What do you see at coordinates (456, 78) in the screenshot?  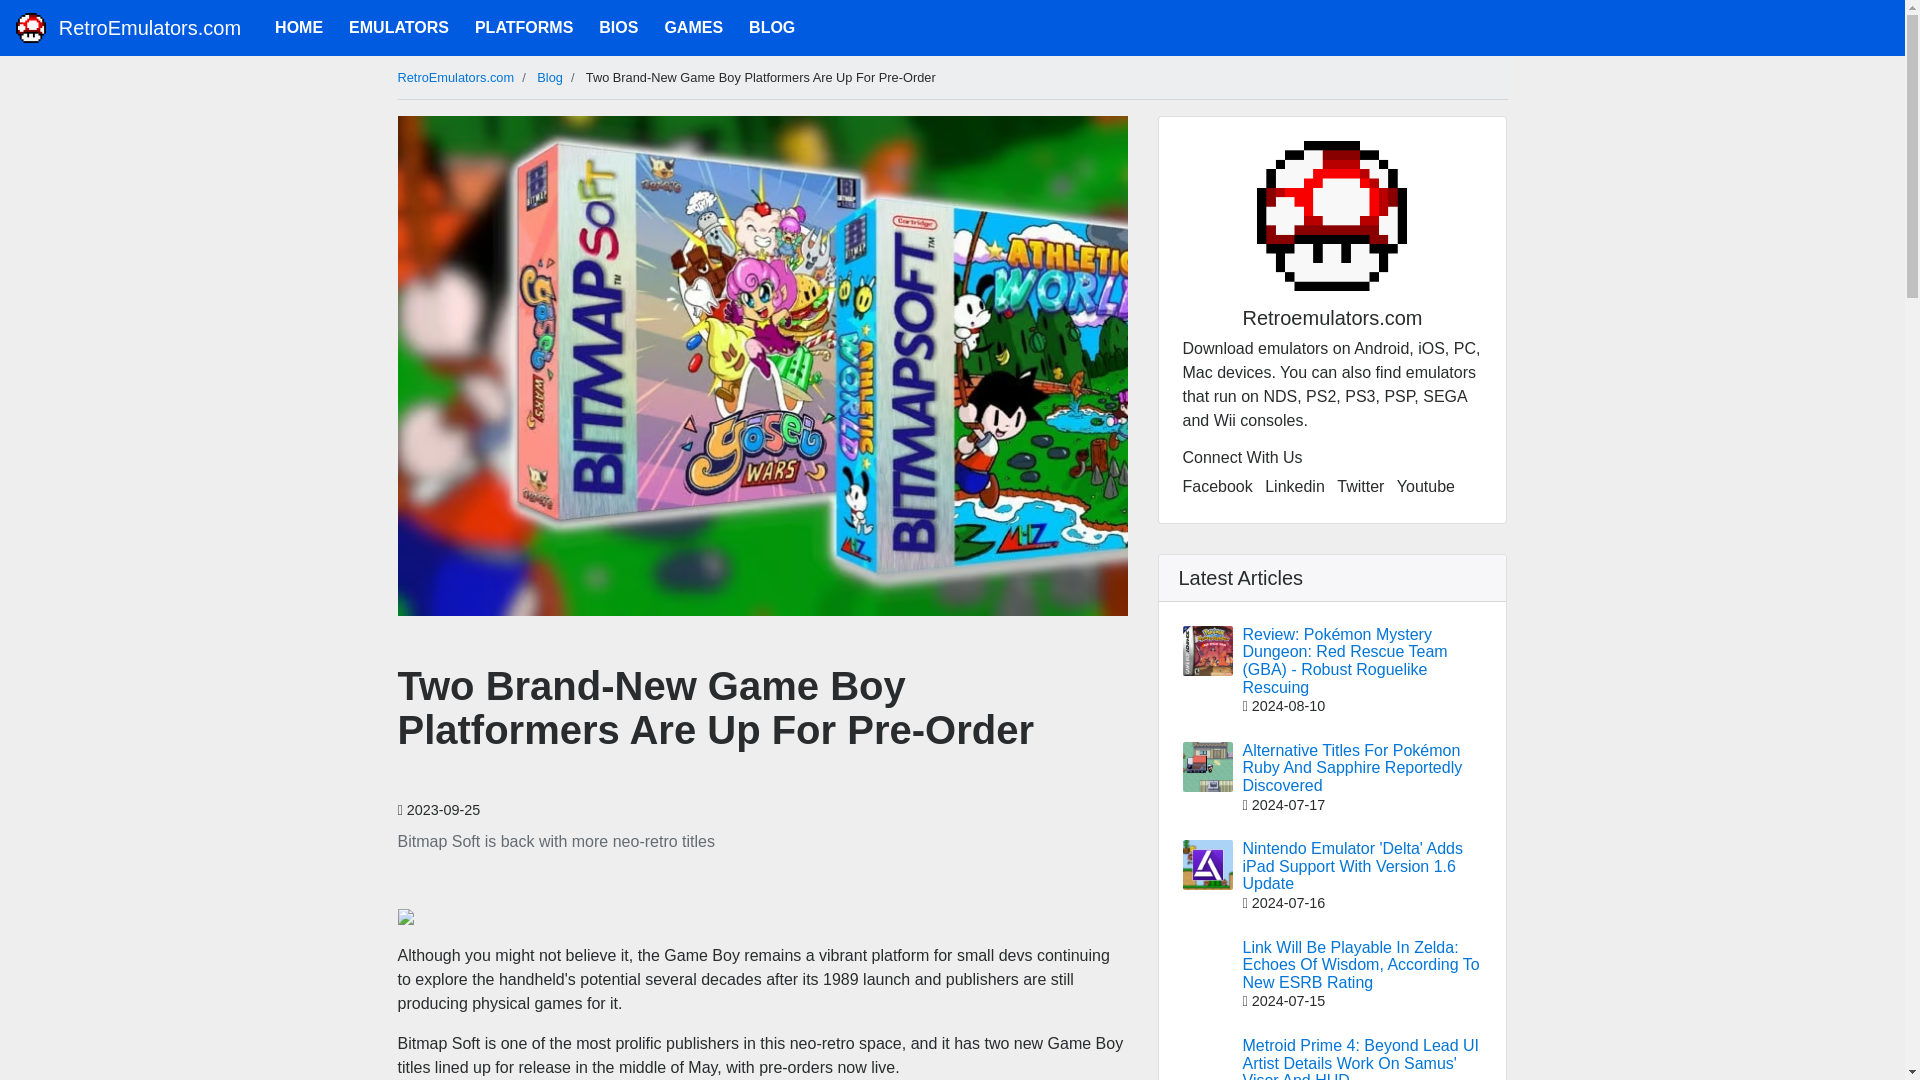 I see `RetroEmulators.com` at bounding box center [456, 78].